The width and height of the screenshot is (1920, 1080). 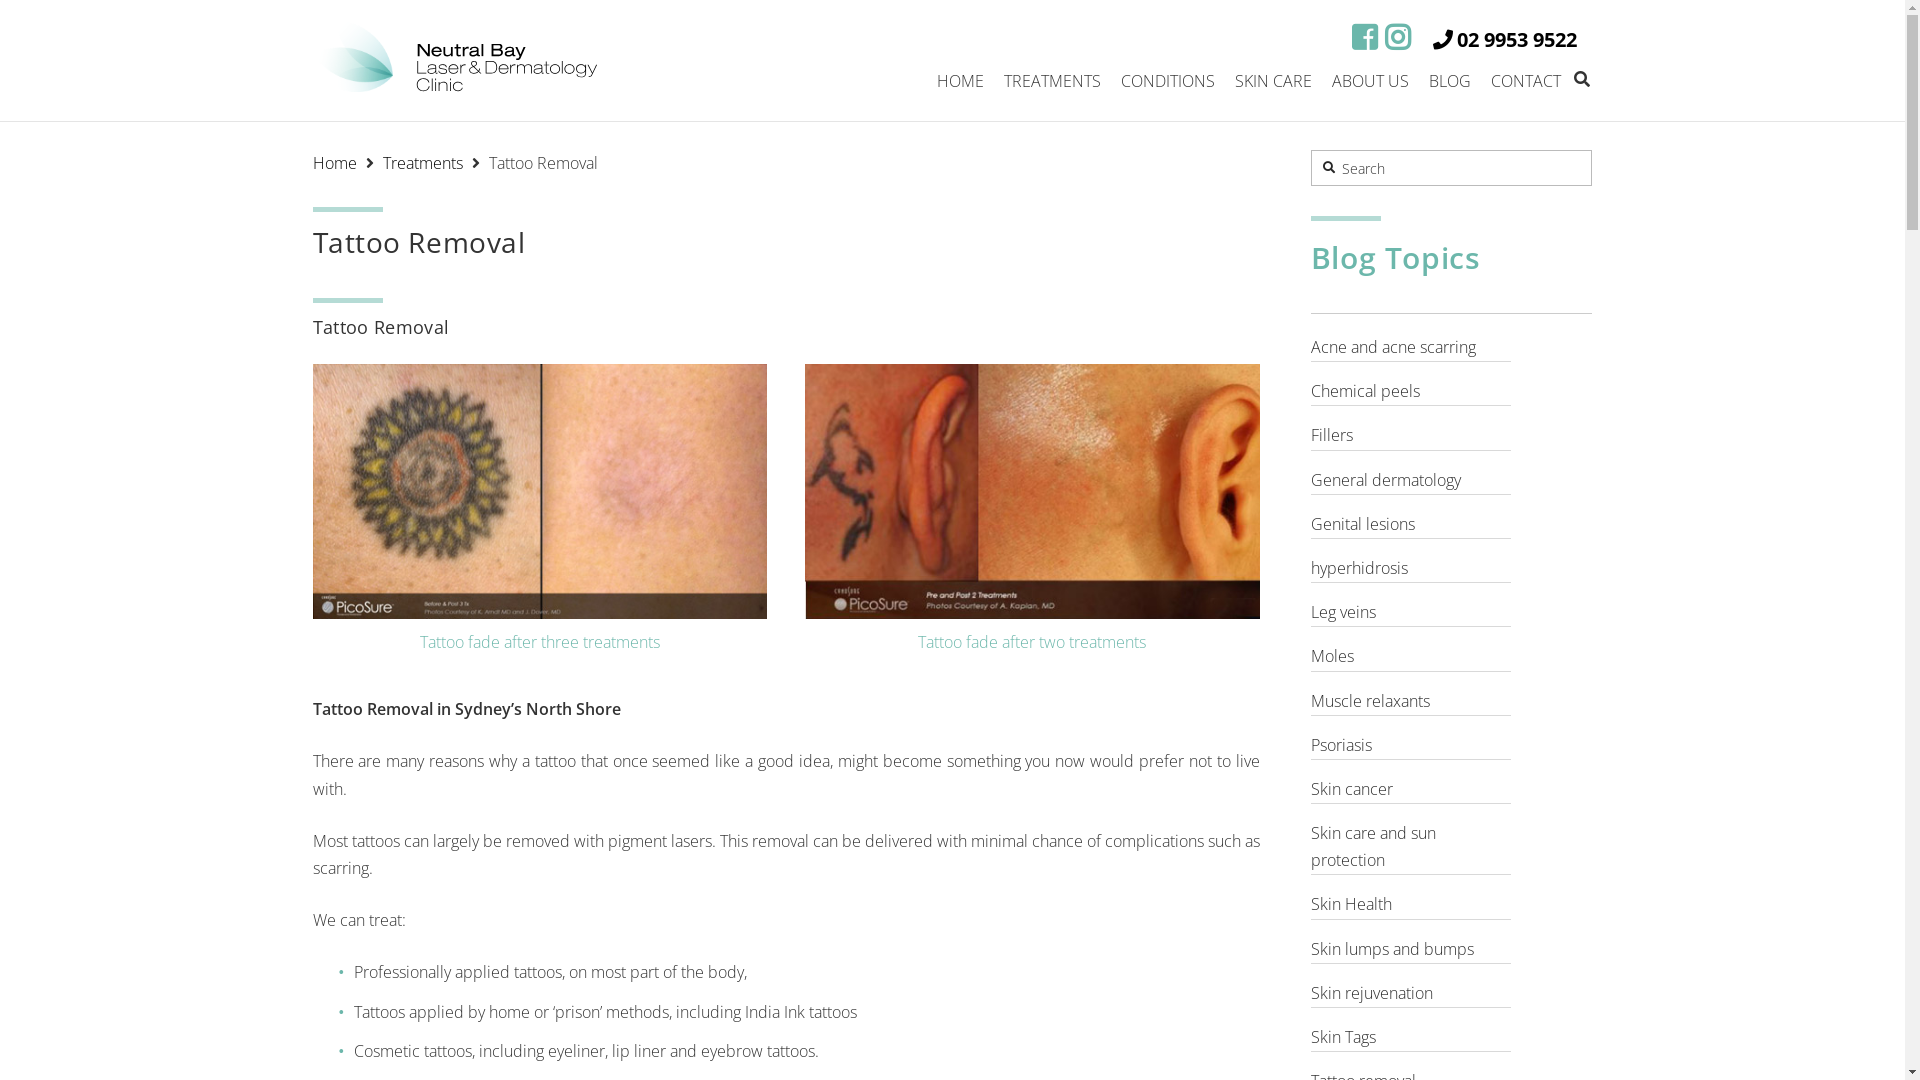 I want to click on Chemical peels, so click(x=1411, y=392).